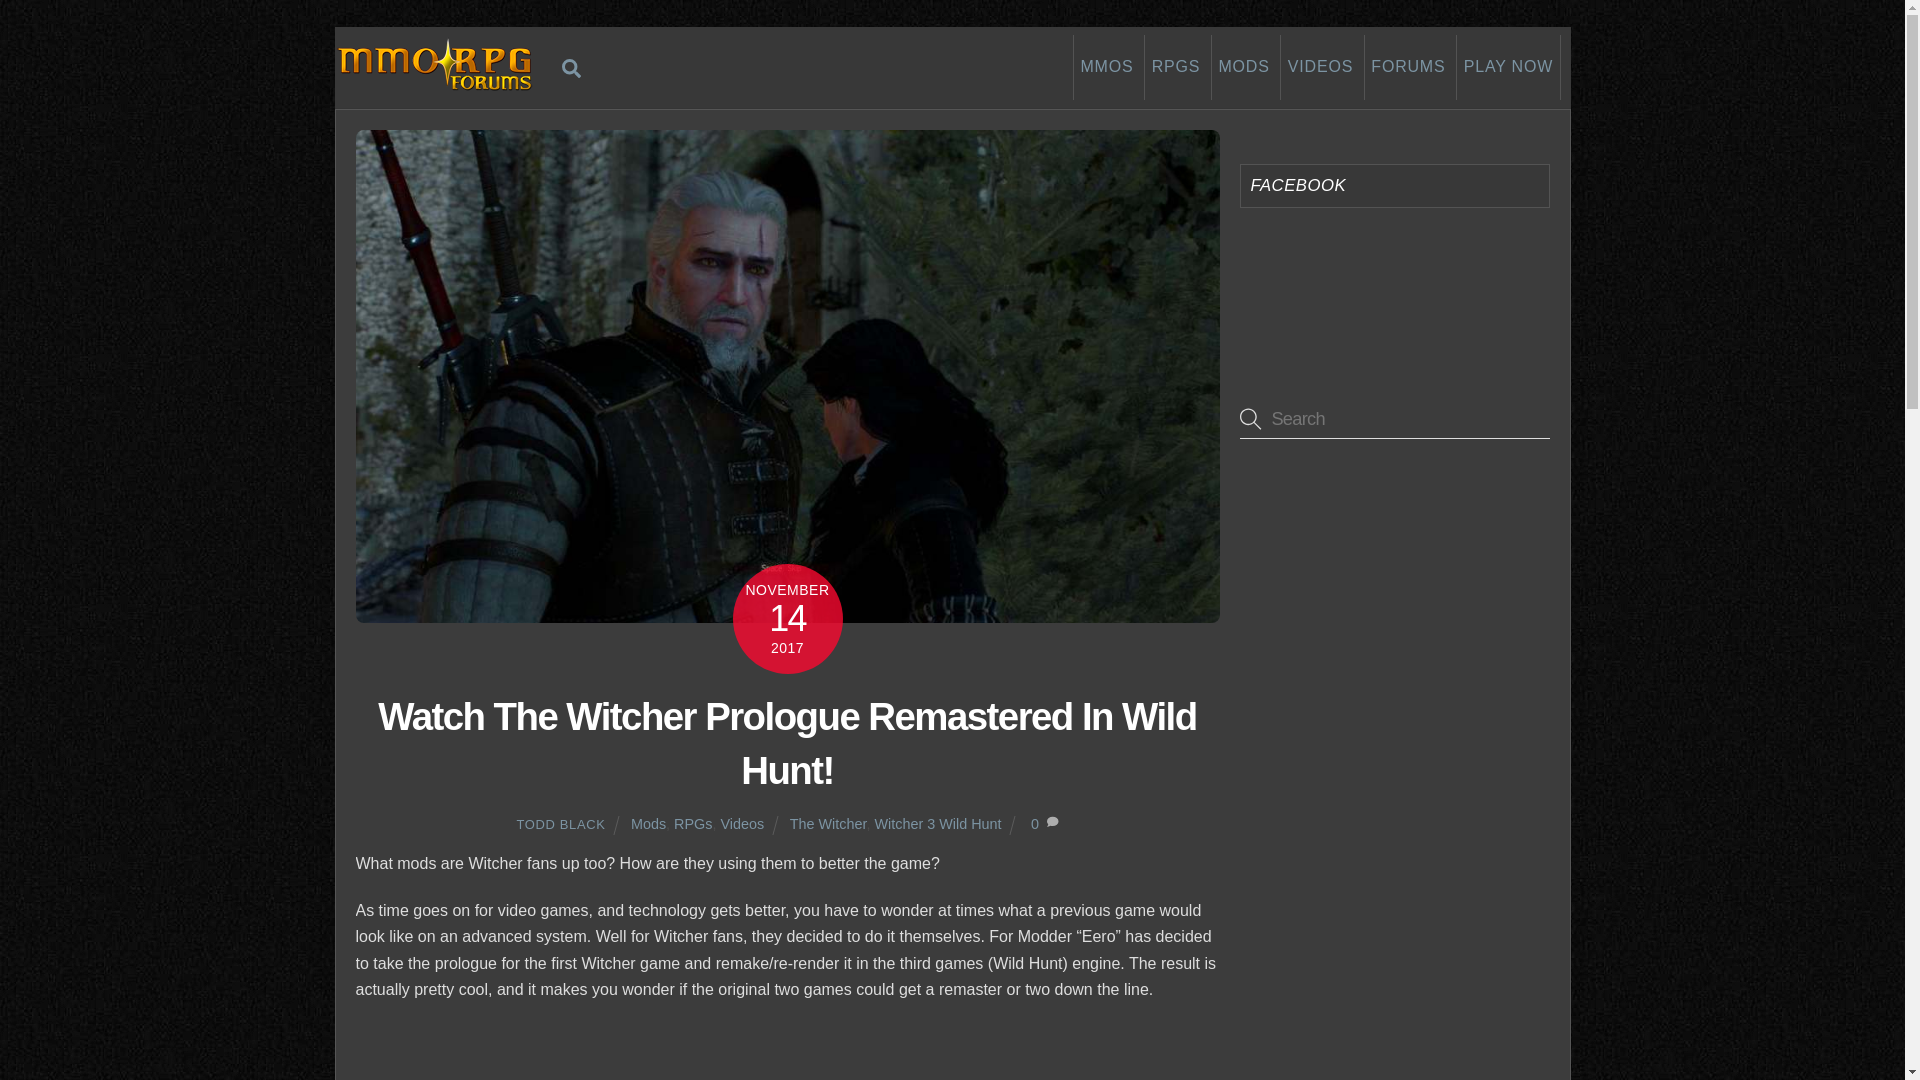  Describe the element at coordinates (1174, 67) in the screenshot. I see `RPGS` at that location.